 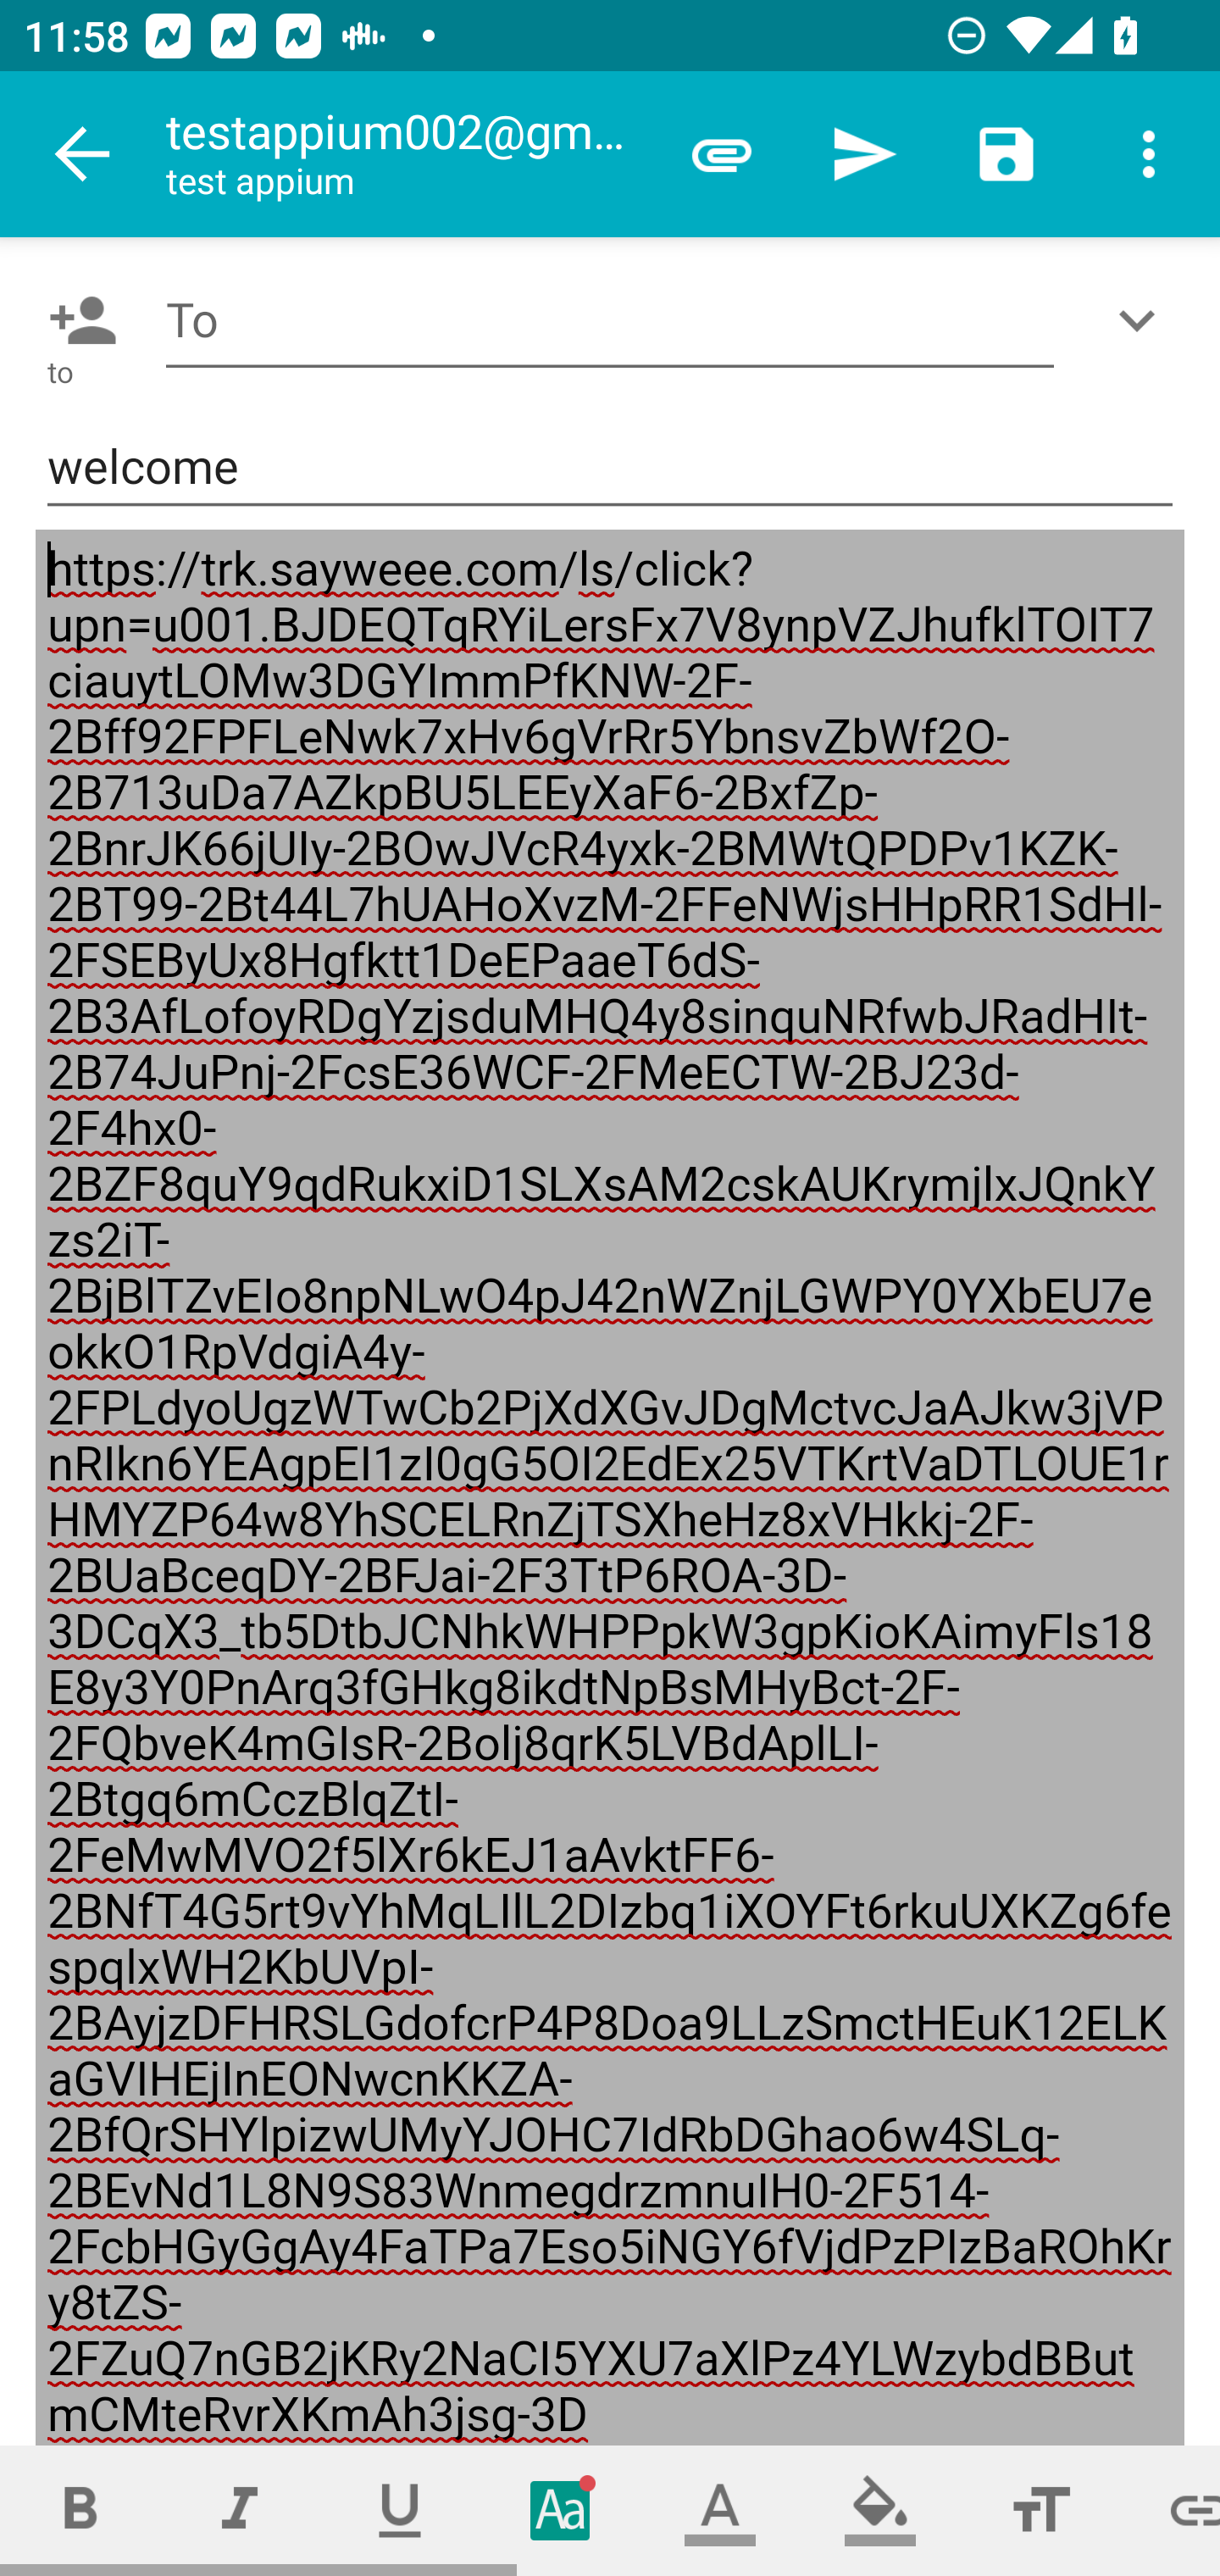 I want to click on Bold, so click(x=80, y=2510).